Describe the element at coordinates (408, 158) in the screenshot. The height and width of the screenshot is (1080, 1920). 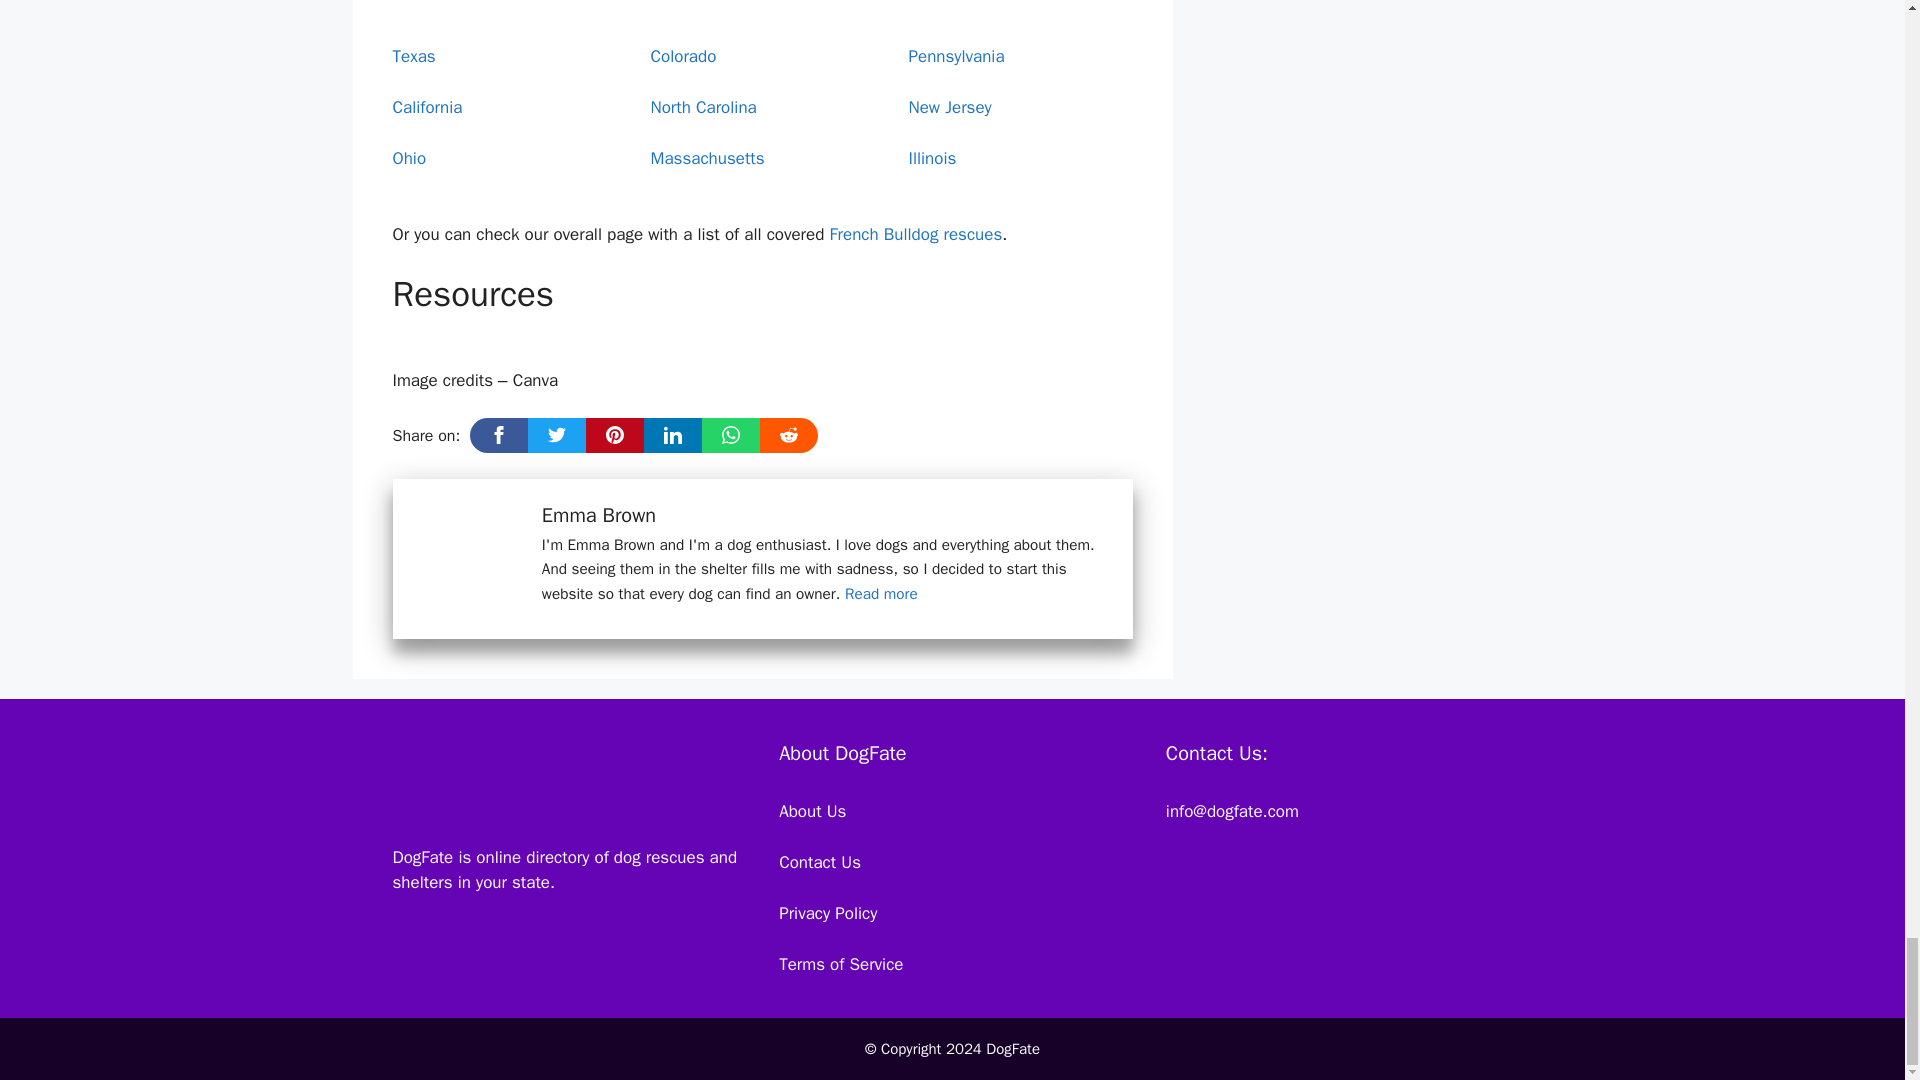
I see `Ohio` at that location.